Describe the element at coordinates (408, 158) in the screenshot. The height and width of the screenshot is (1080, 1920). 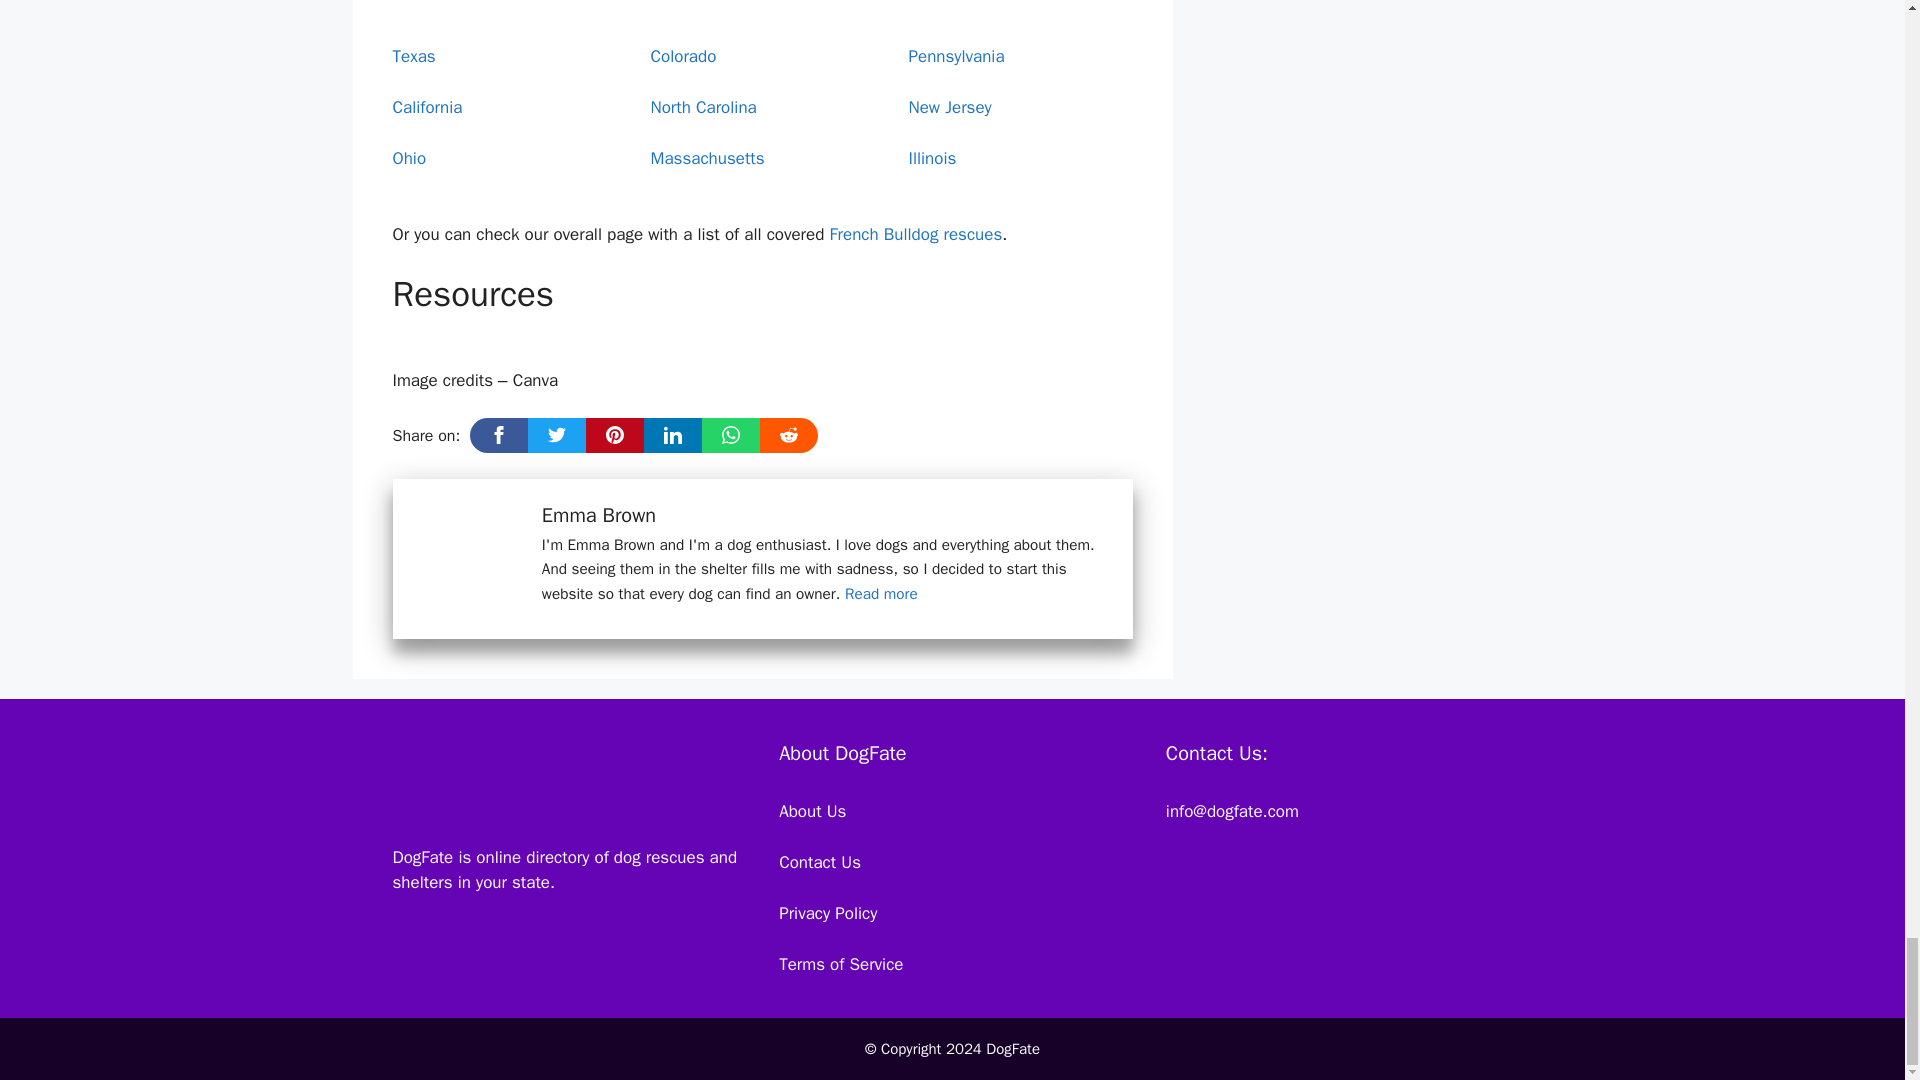
I see `Ohio` at that location.